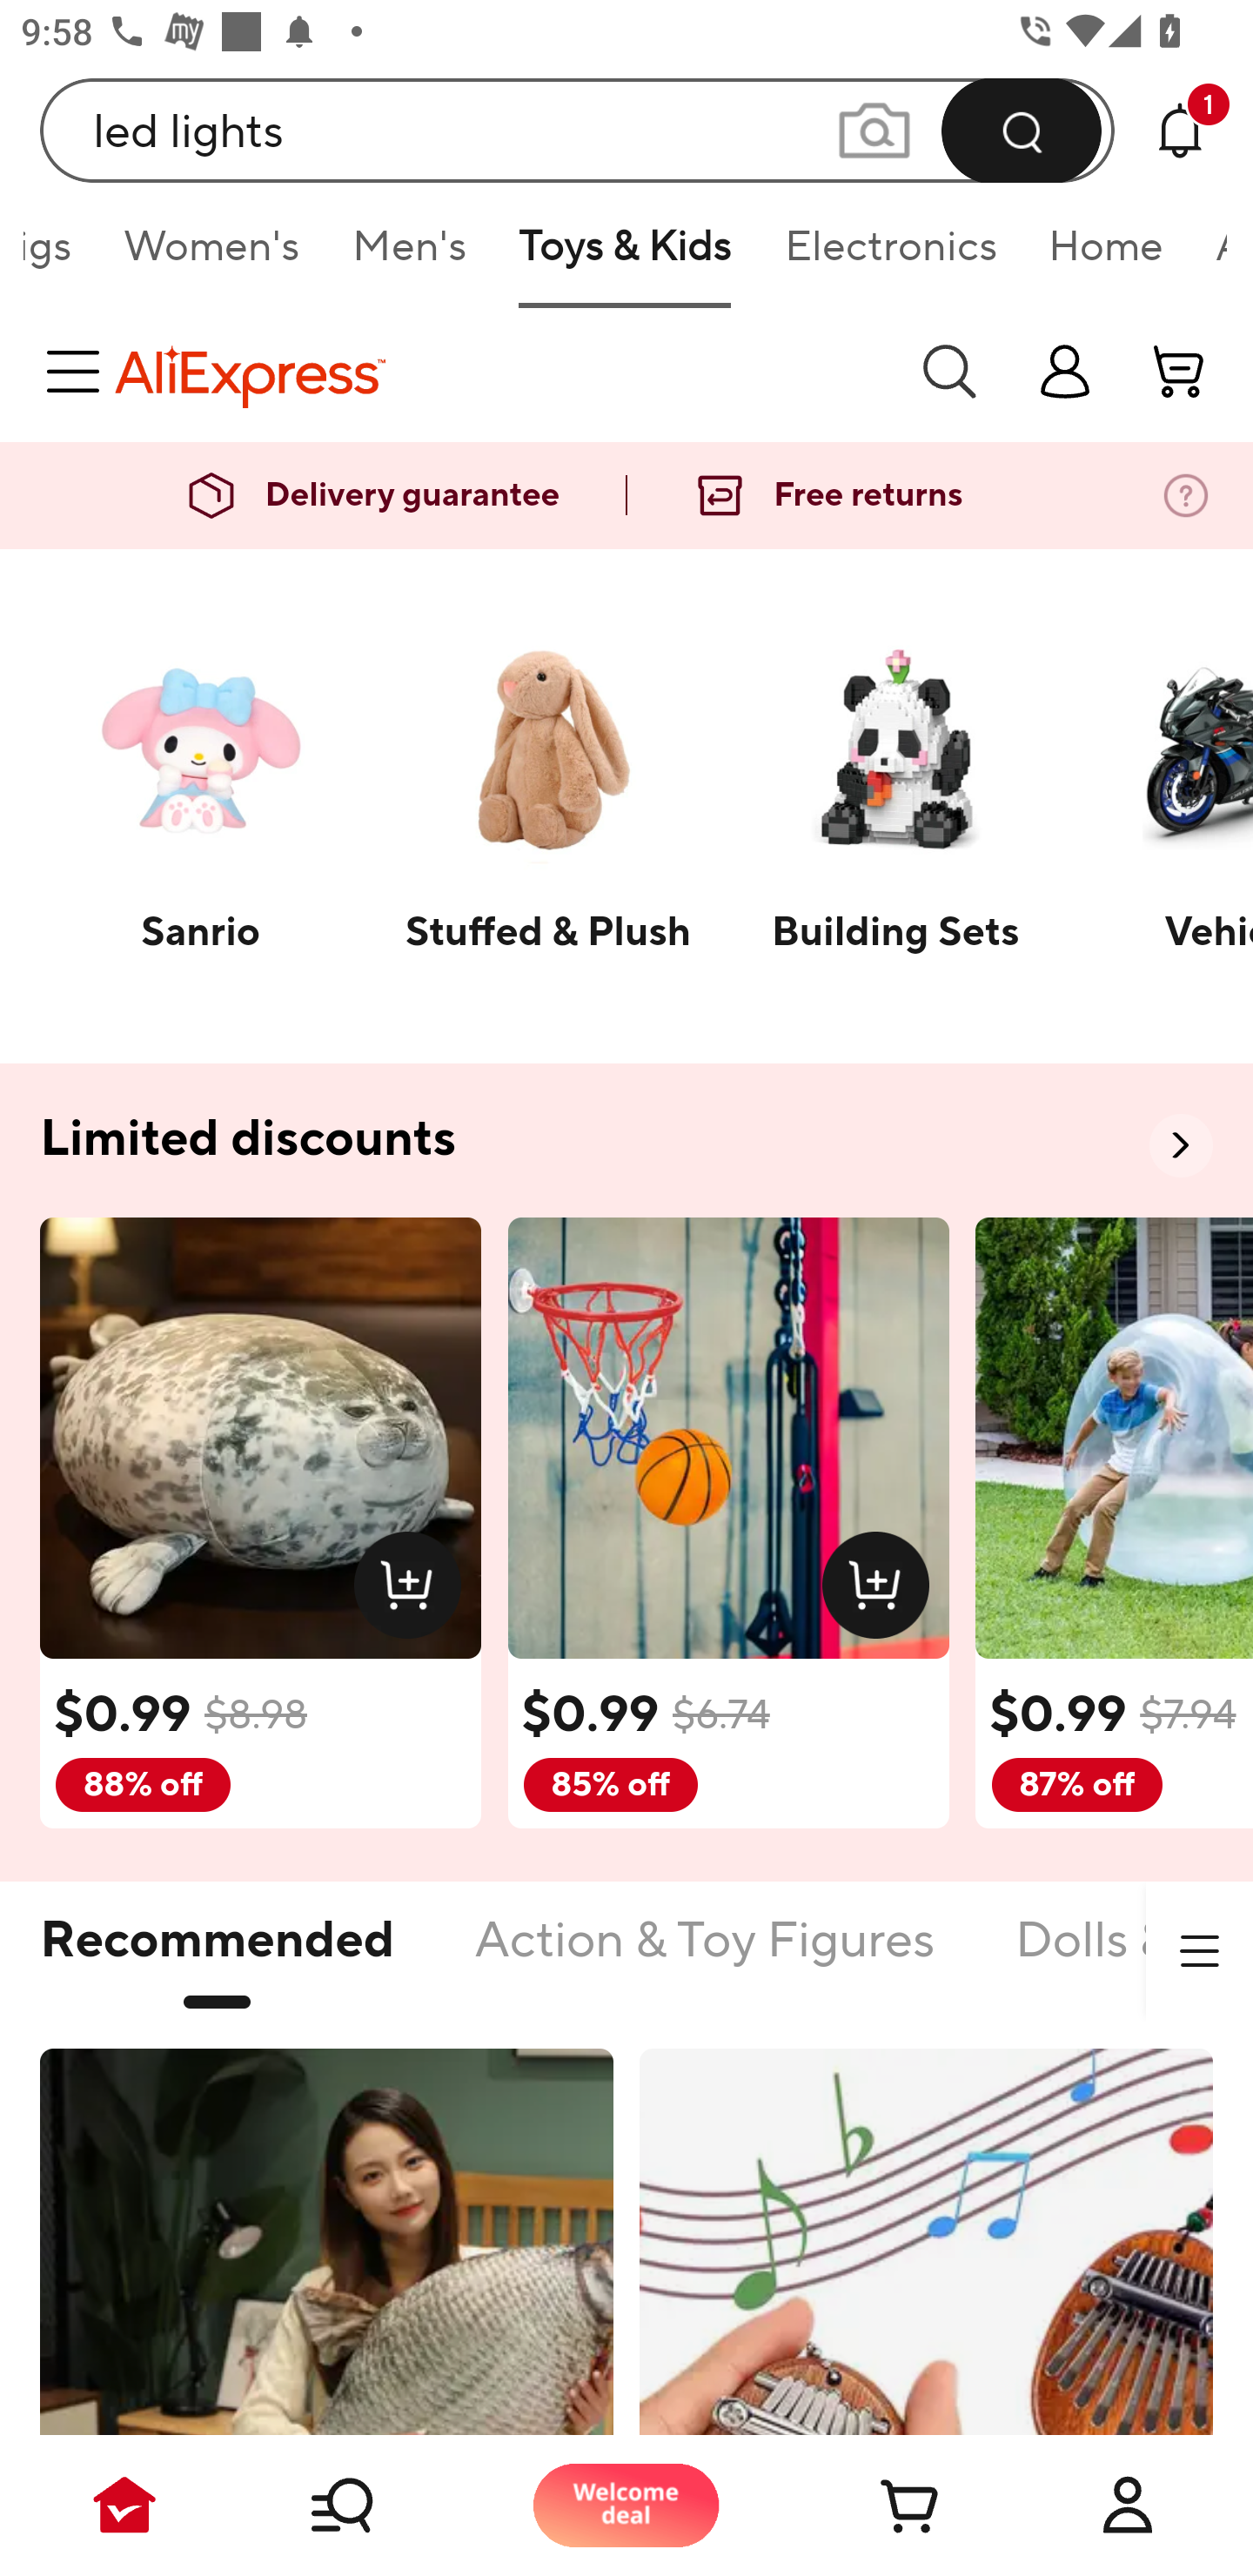  I want to click on Limited discounts  Limited discounts, so click(626, 1141).